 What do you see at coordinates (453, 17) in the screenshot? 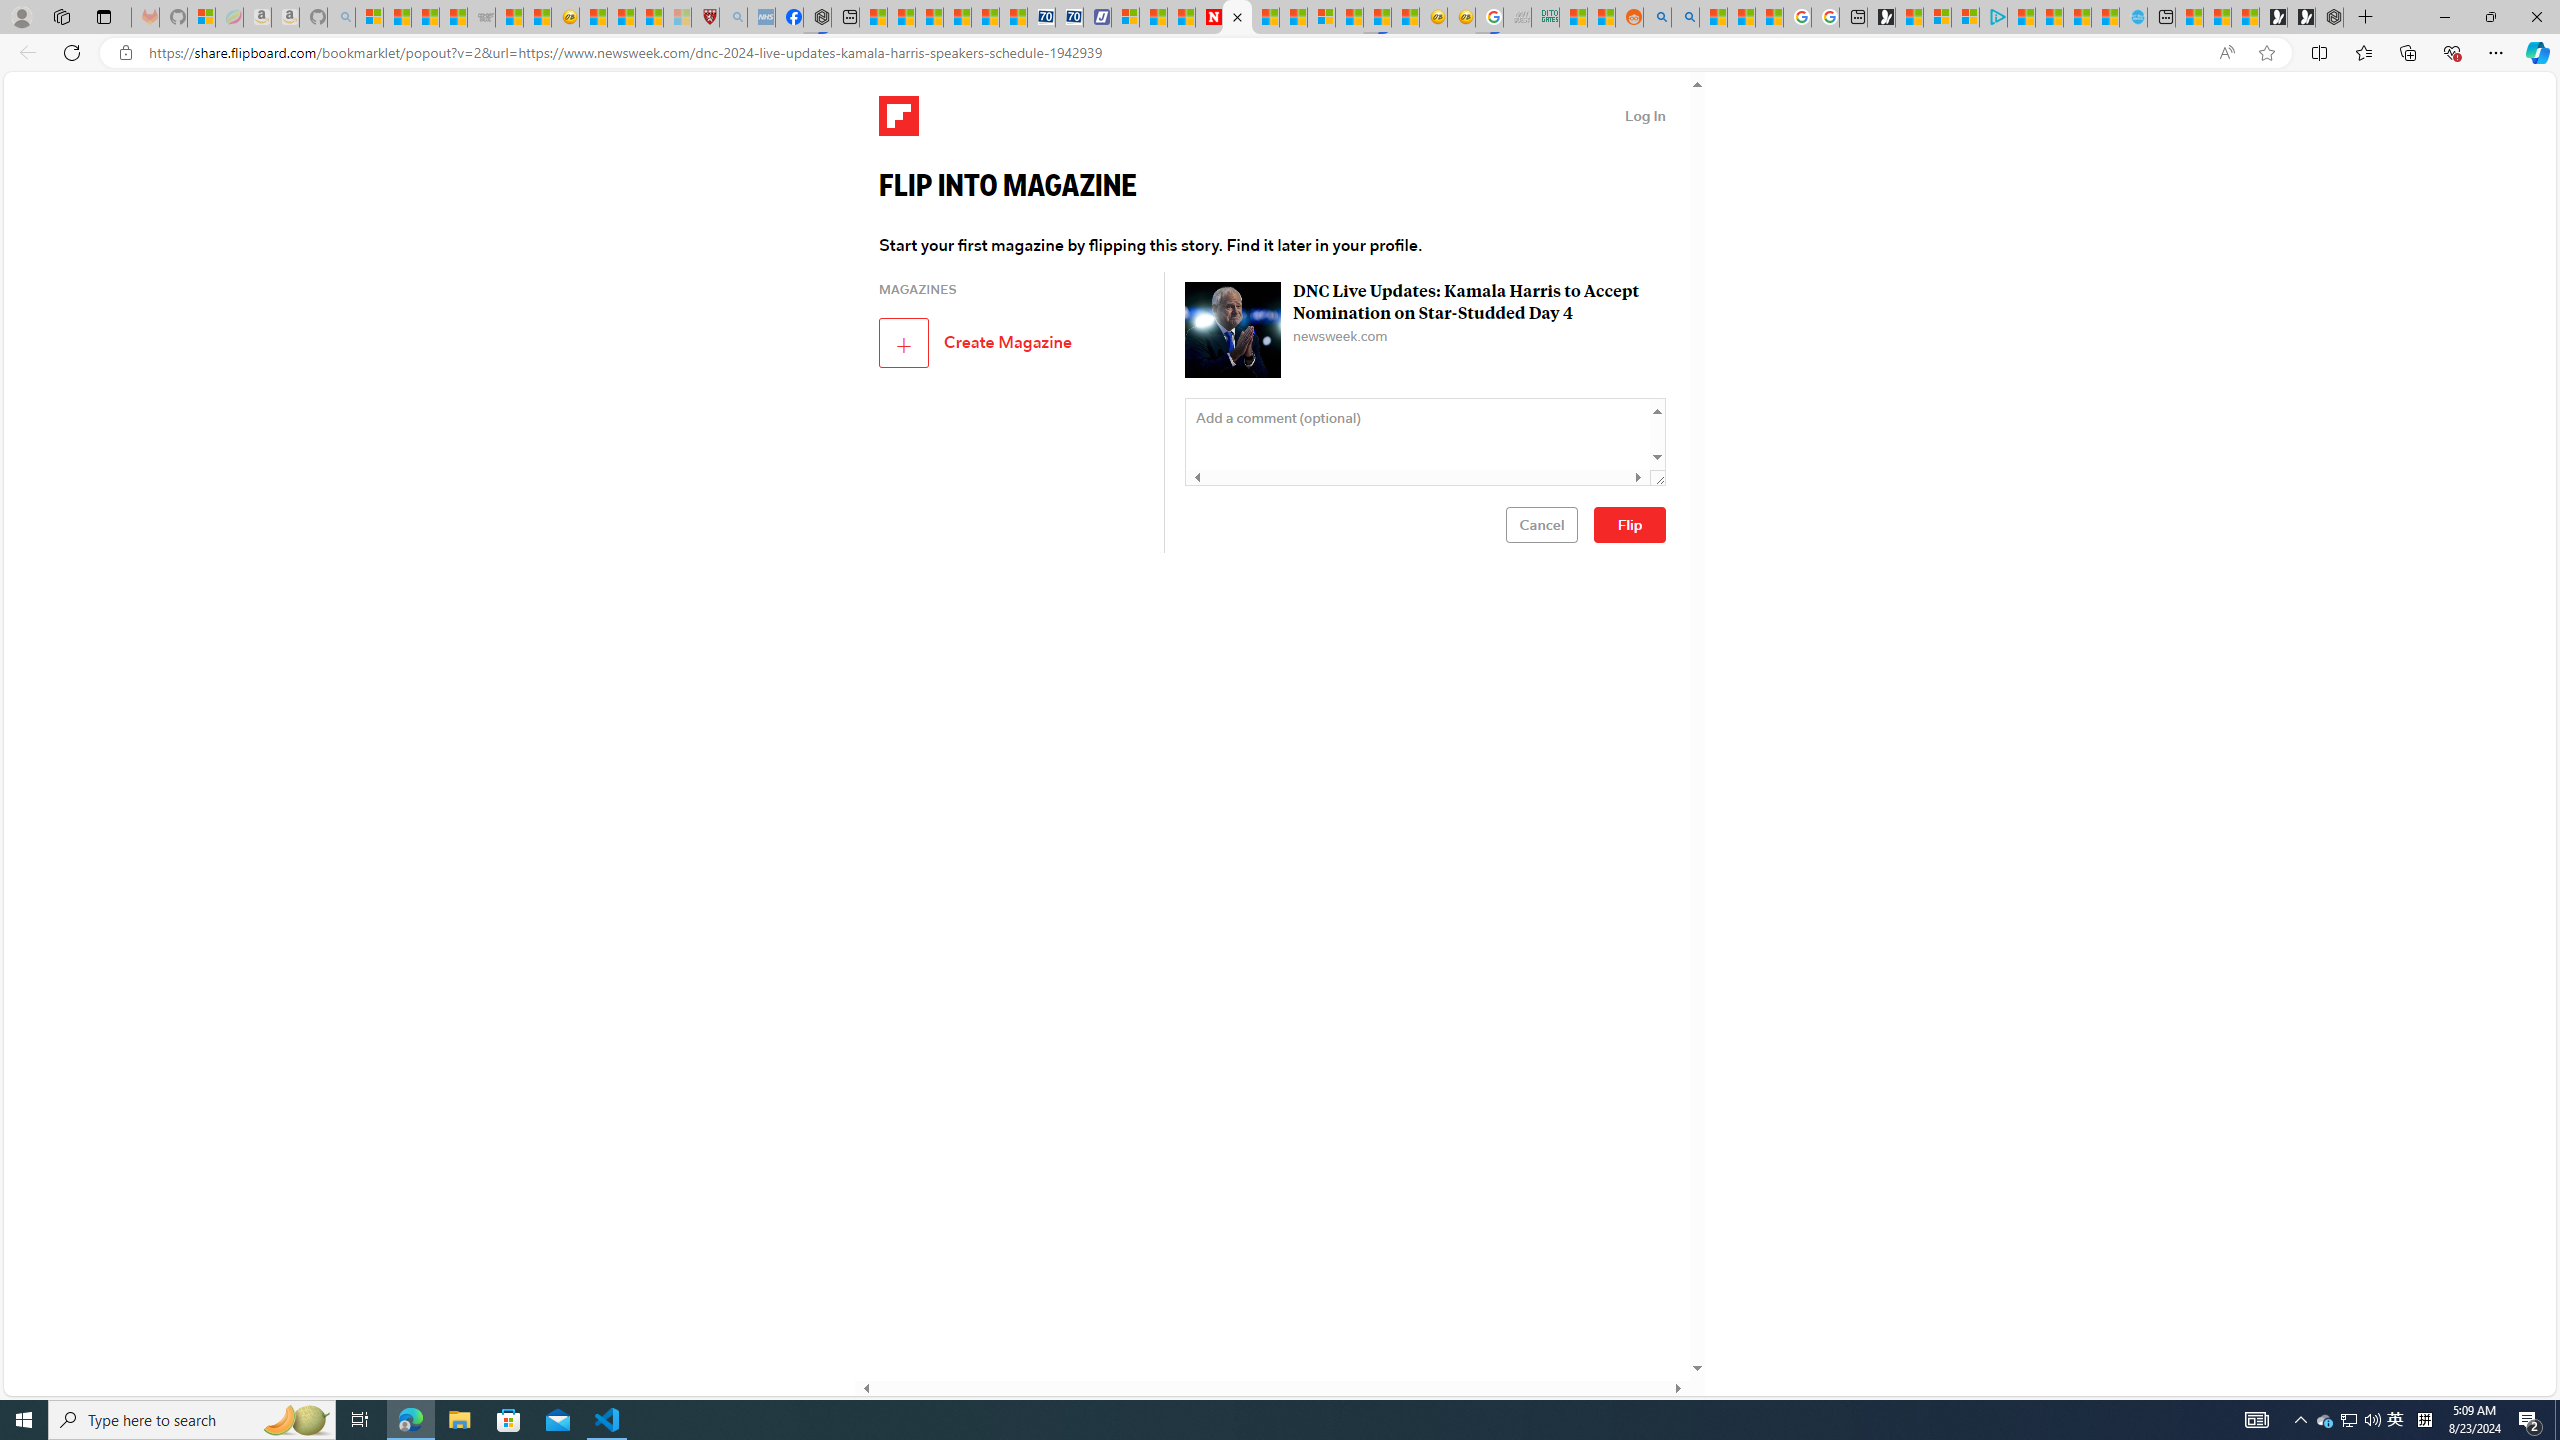
I see `Stocks - MSN` at bounding box center [453, 17].